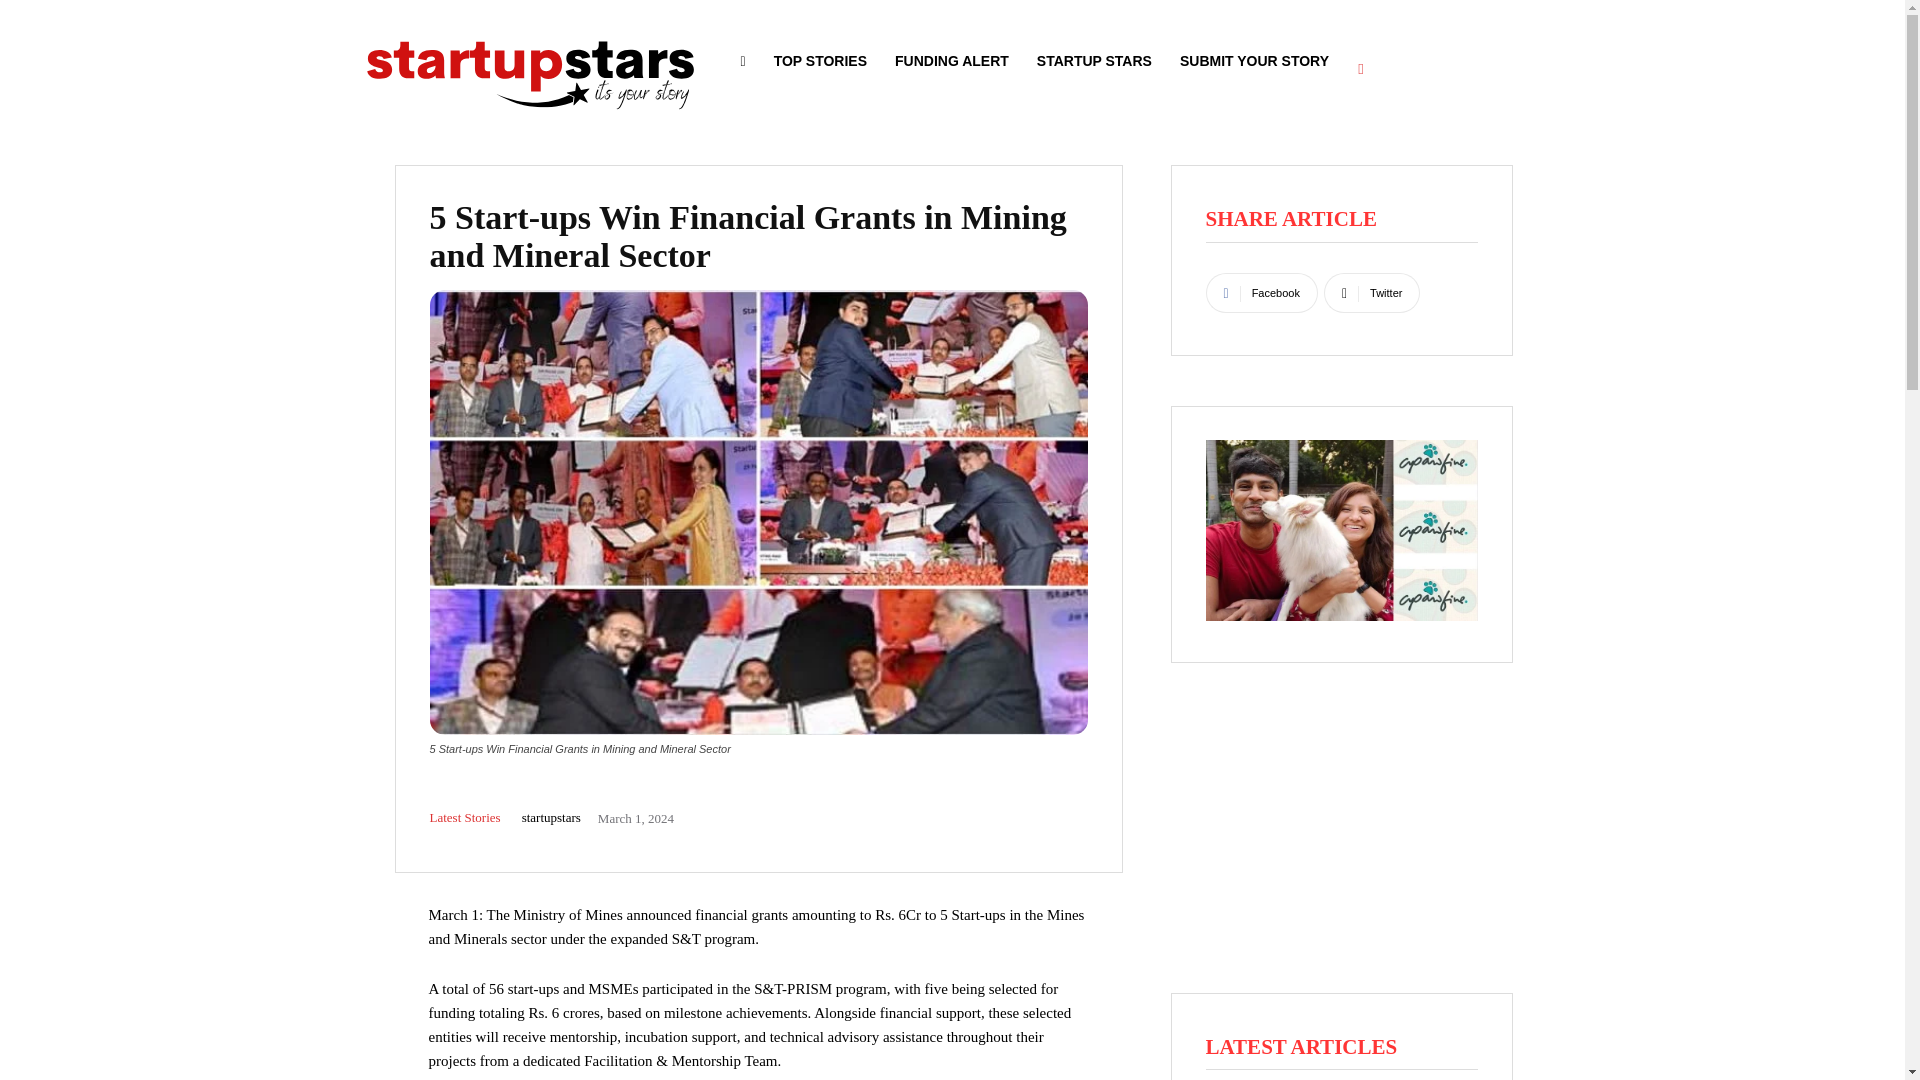  Describe the element at coordinates (1094, 60) in the screenshot. I see `STARTUP STARS` at that location.